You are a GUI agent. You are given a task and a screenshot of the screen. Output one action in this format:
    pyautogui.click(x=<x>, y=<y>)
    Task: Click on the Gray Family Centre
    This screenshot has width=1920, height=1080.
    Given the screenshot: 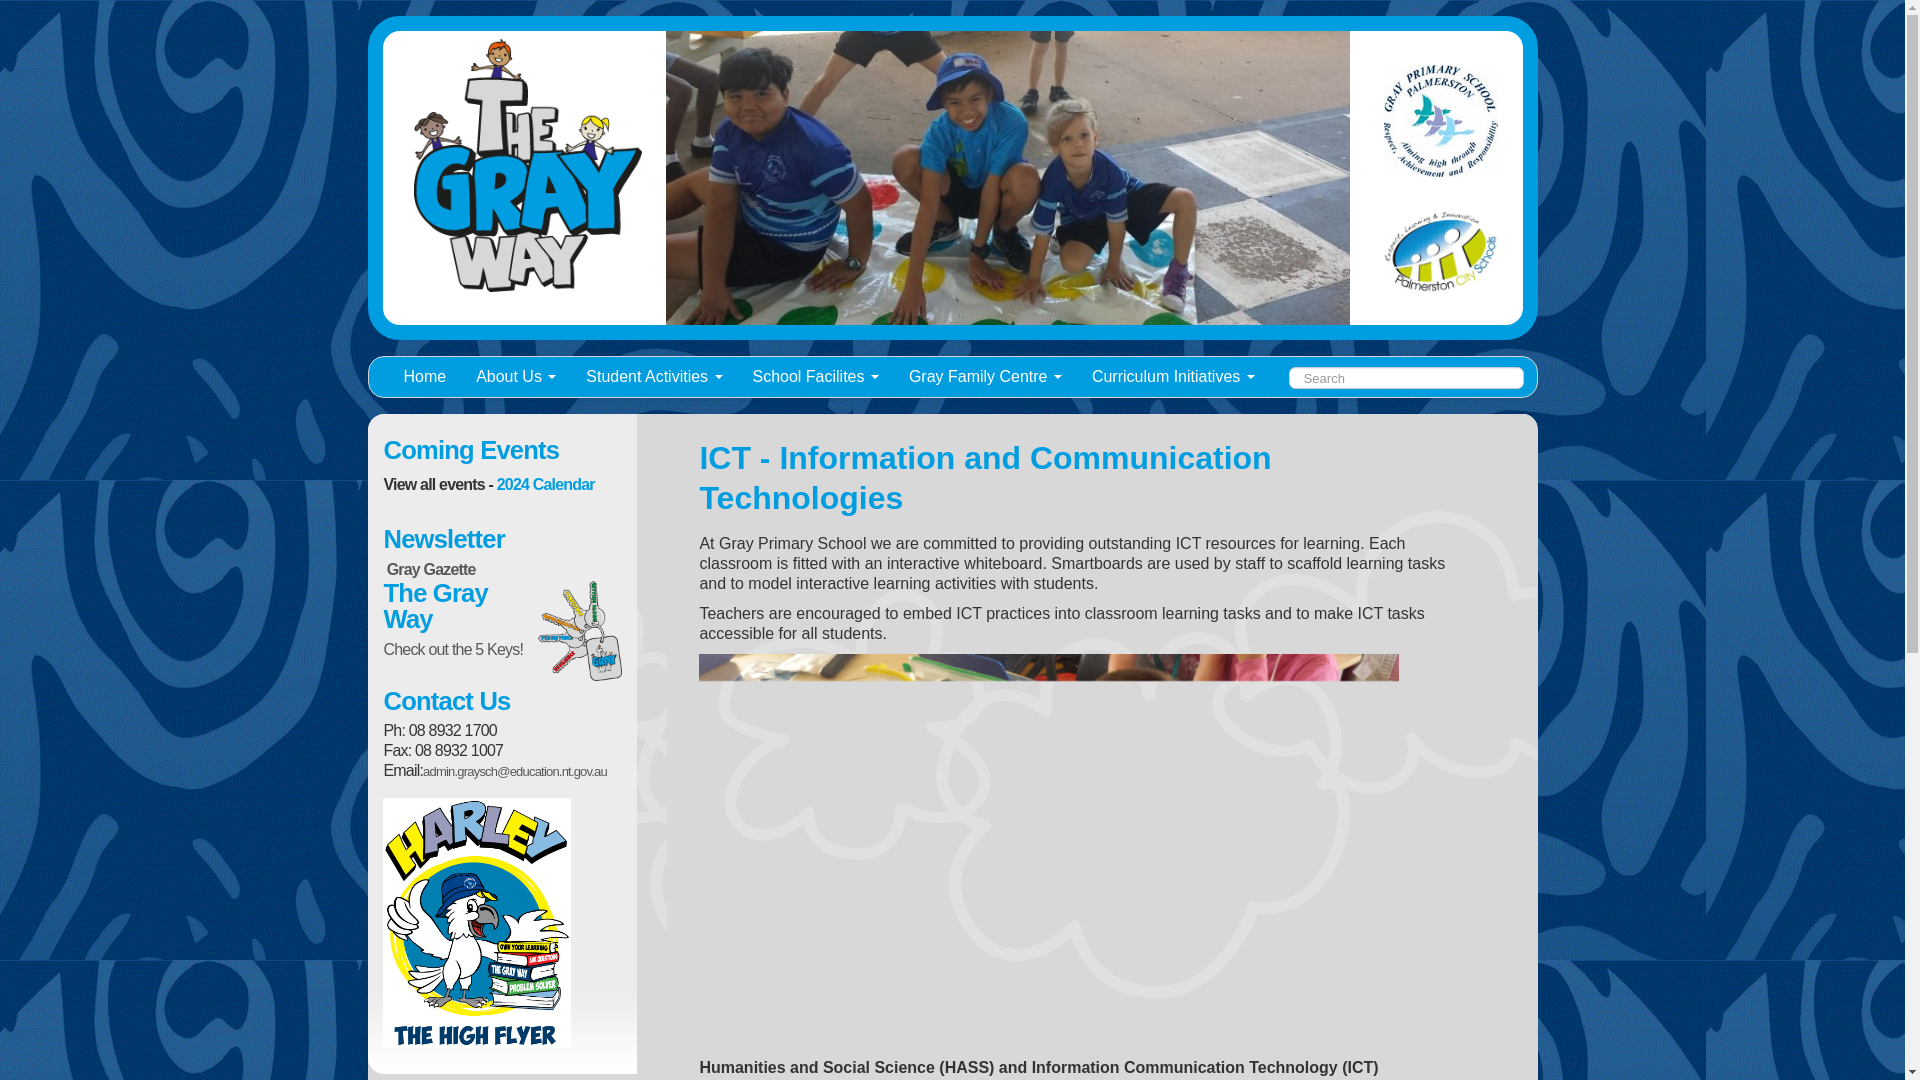 What is the action you would take?
    pyautogui.click(x=986, y=377)
    